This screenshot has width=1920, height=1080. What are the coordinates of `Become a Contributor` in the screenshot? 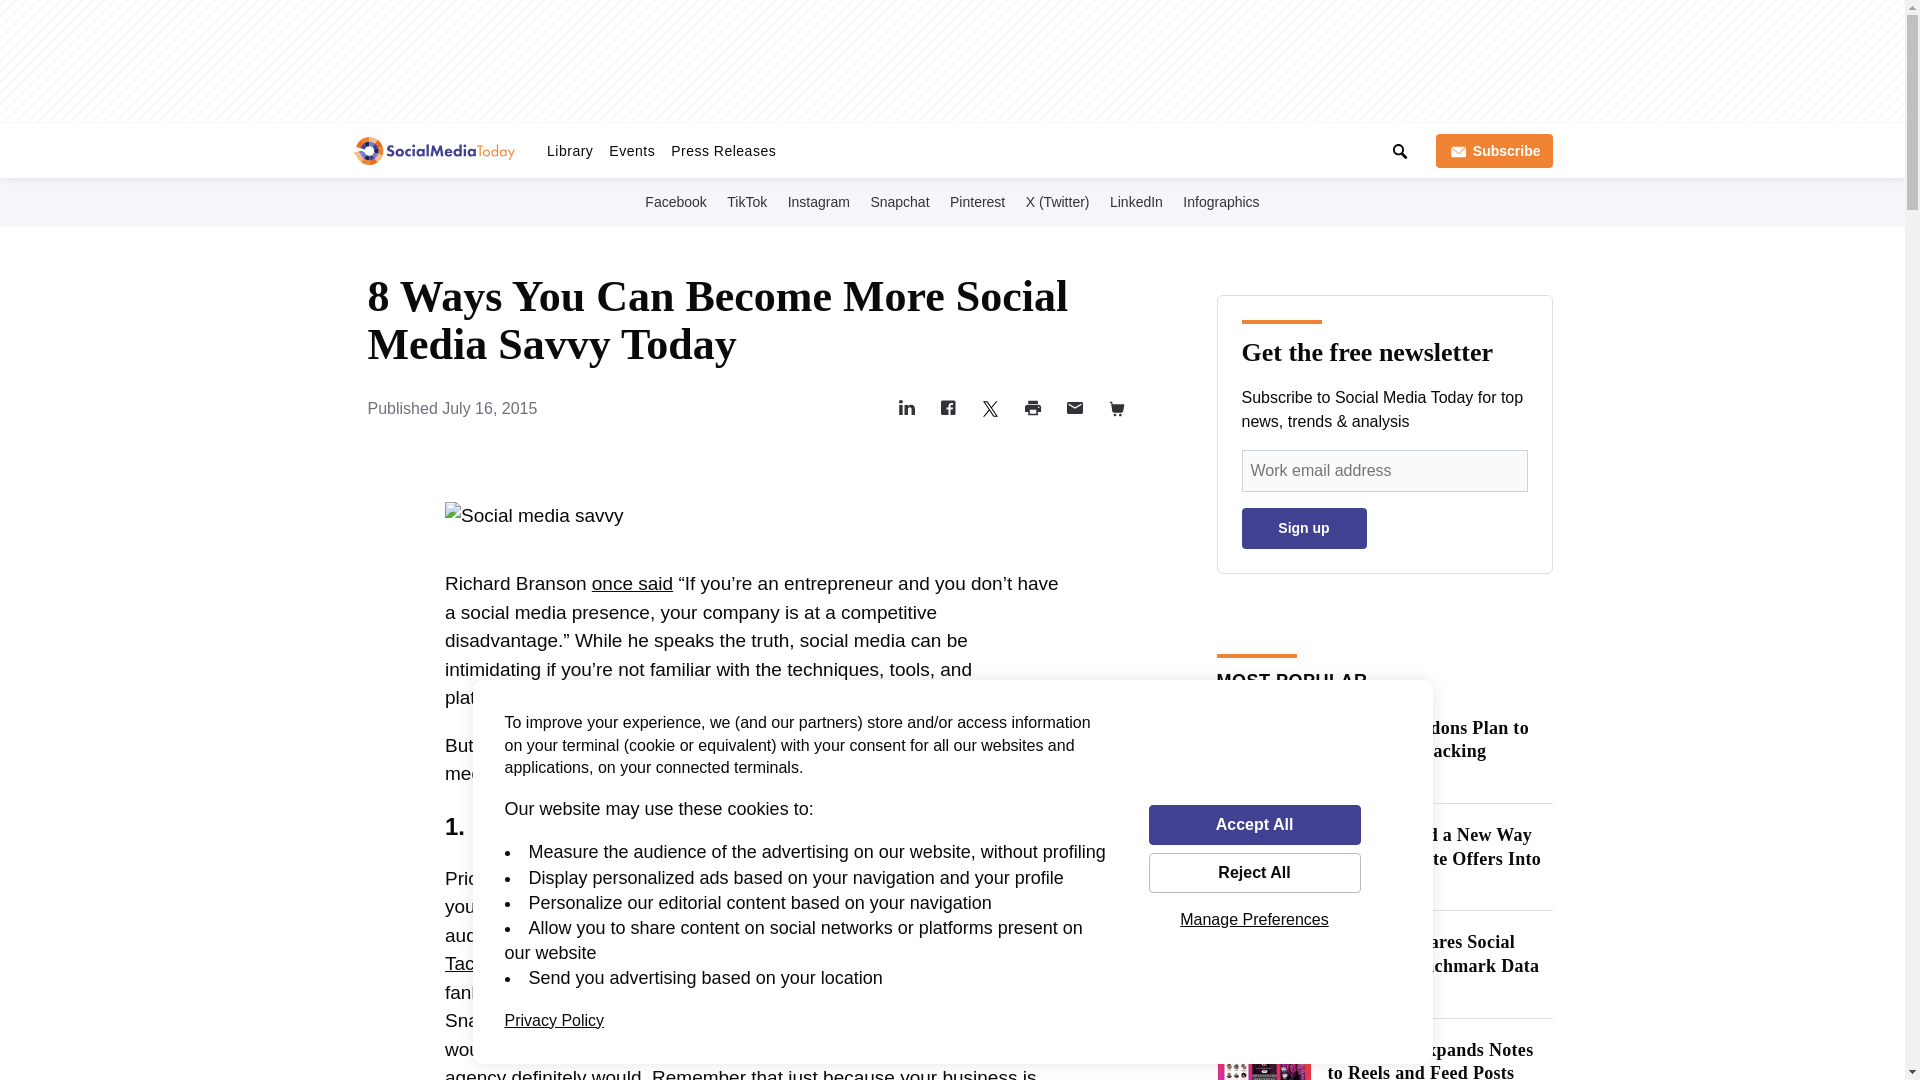 It's located at (1064, 146).